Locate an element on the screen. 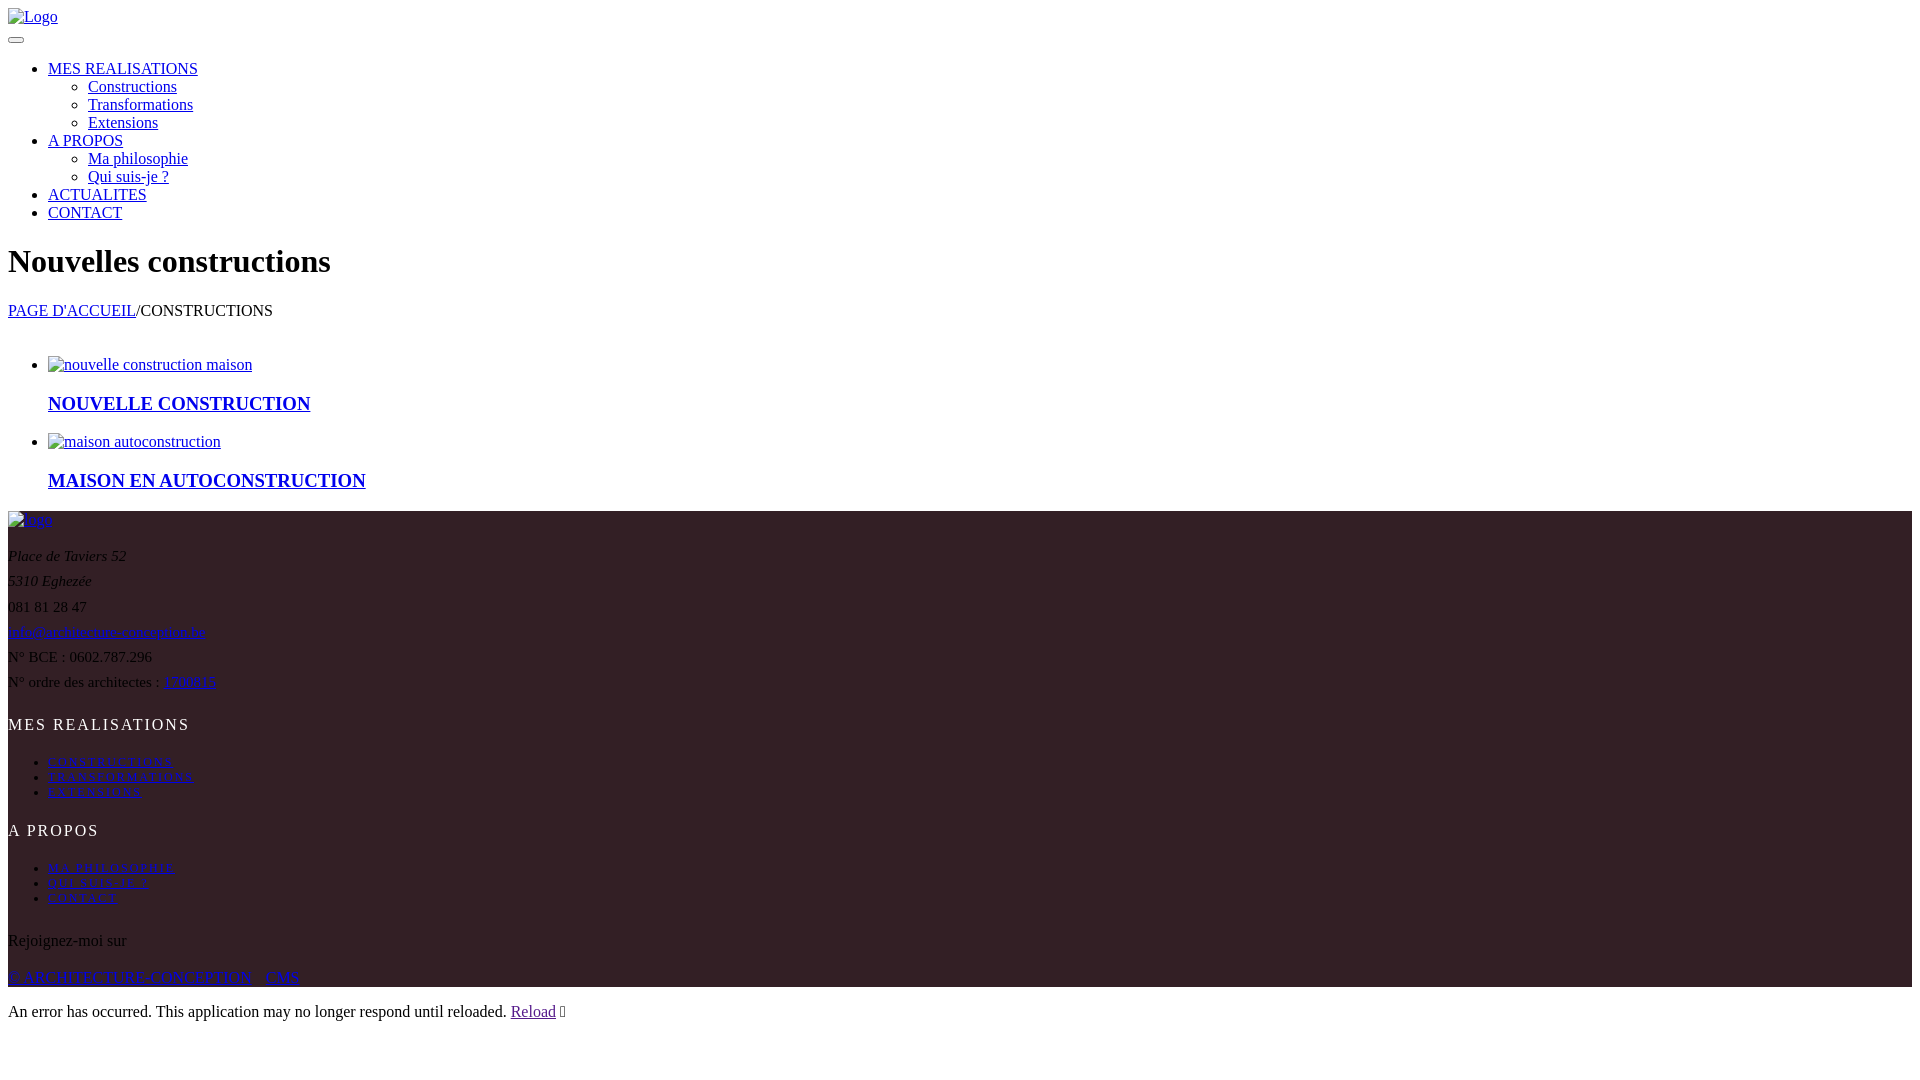 This screenshot has width=1920, height=1080. CMS is located at coordinates (283, 978).